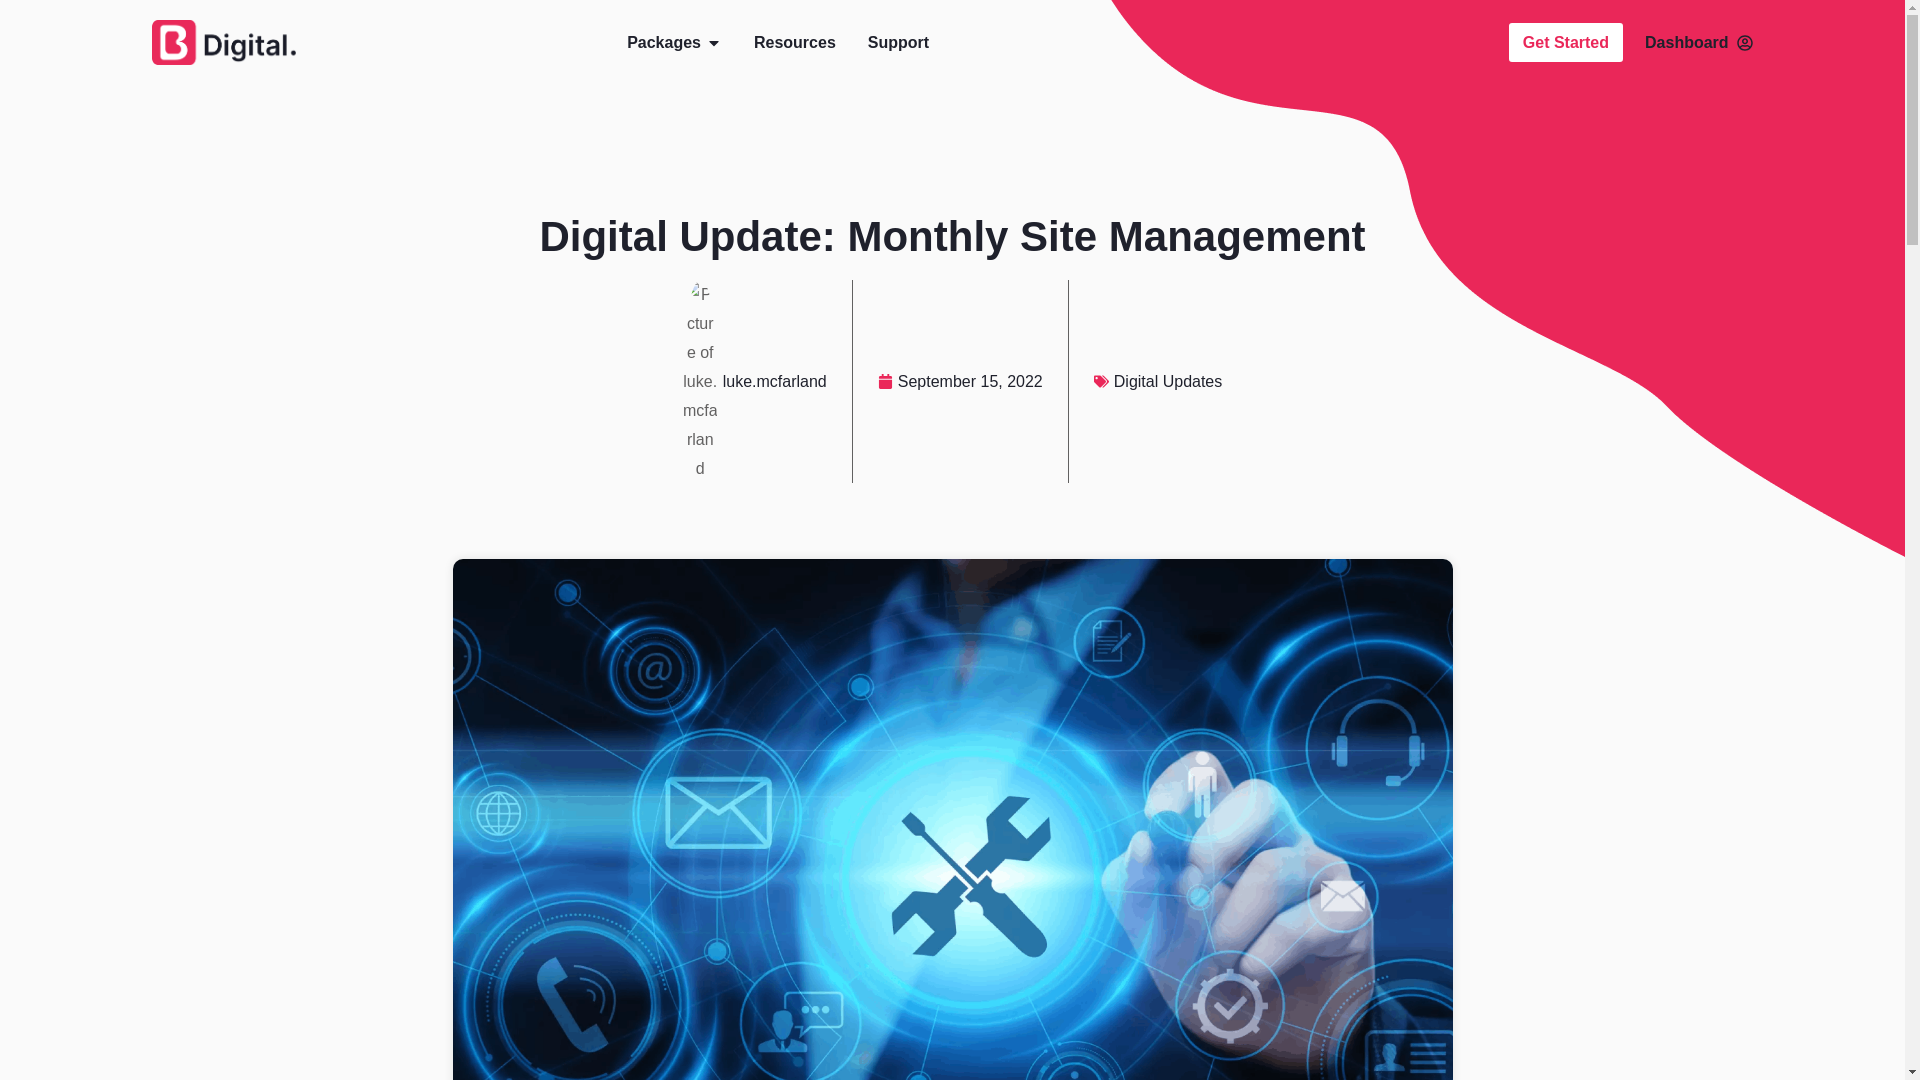 The width and height of the screenshot is (1920, 1080). I want to click on Digital Updates, so click(1168, 380).